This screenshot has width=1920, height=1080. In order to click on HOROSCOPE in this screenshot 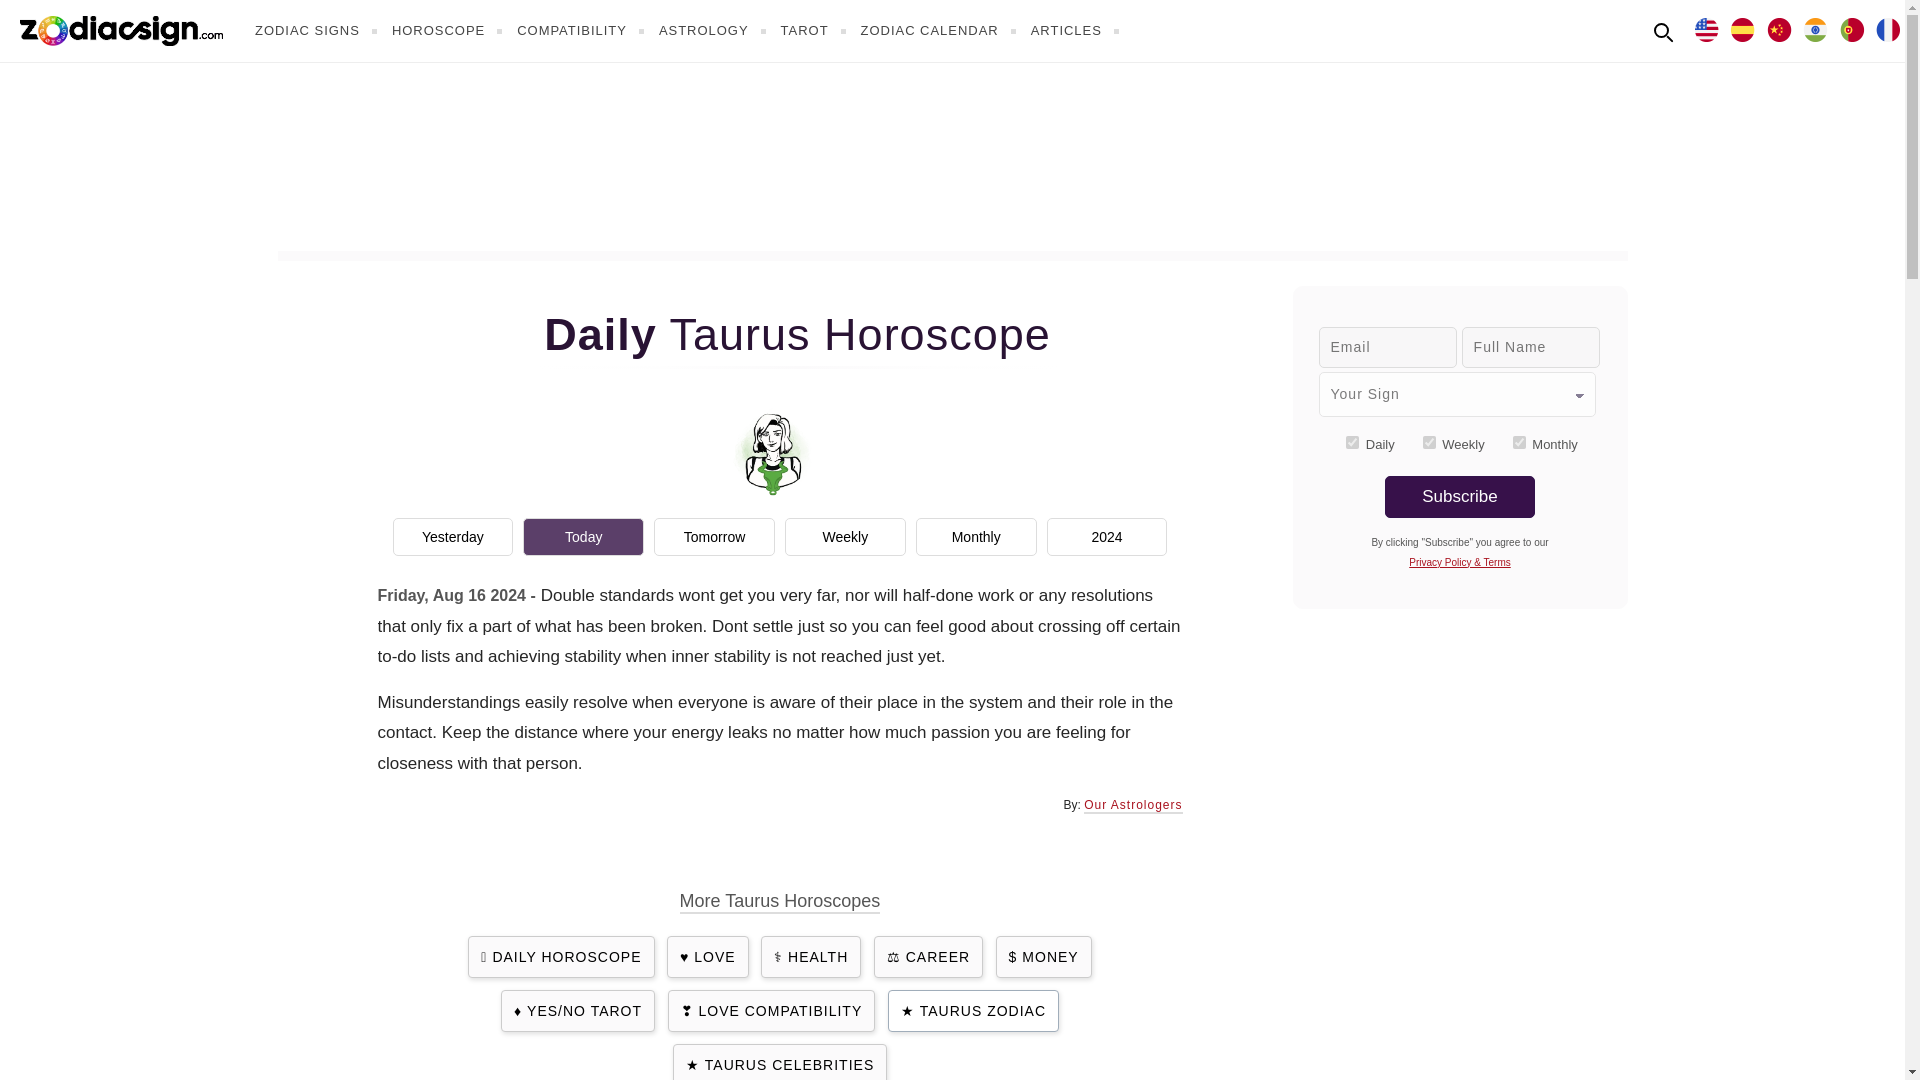, I will do `click(450, 30)`.